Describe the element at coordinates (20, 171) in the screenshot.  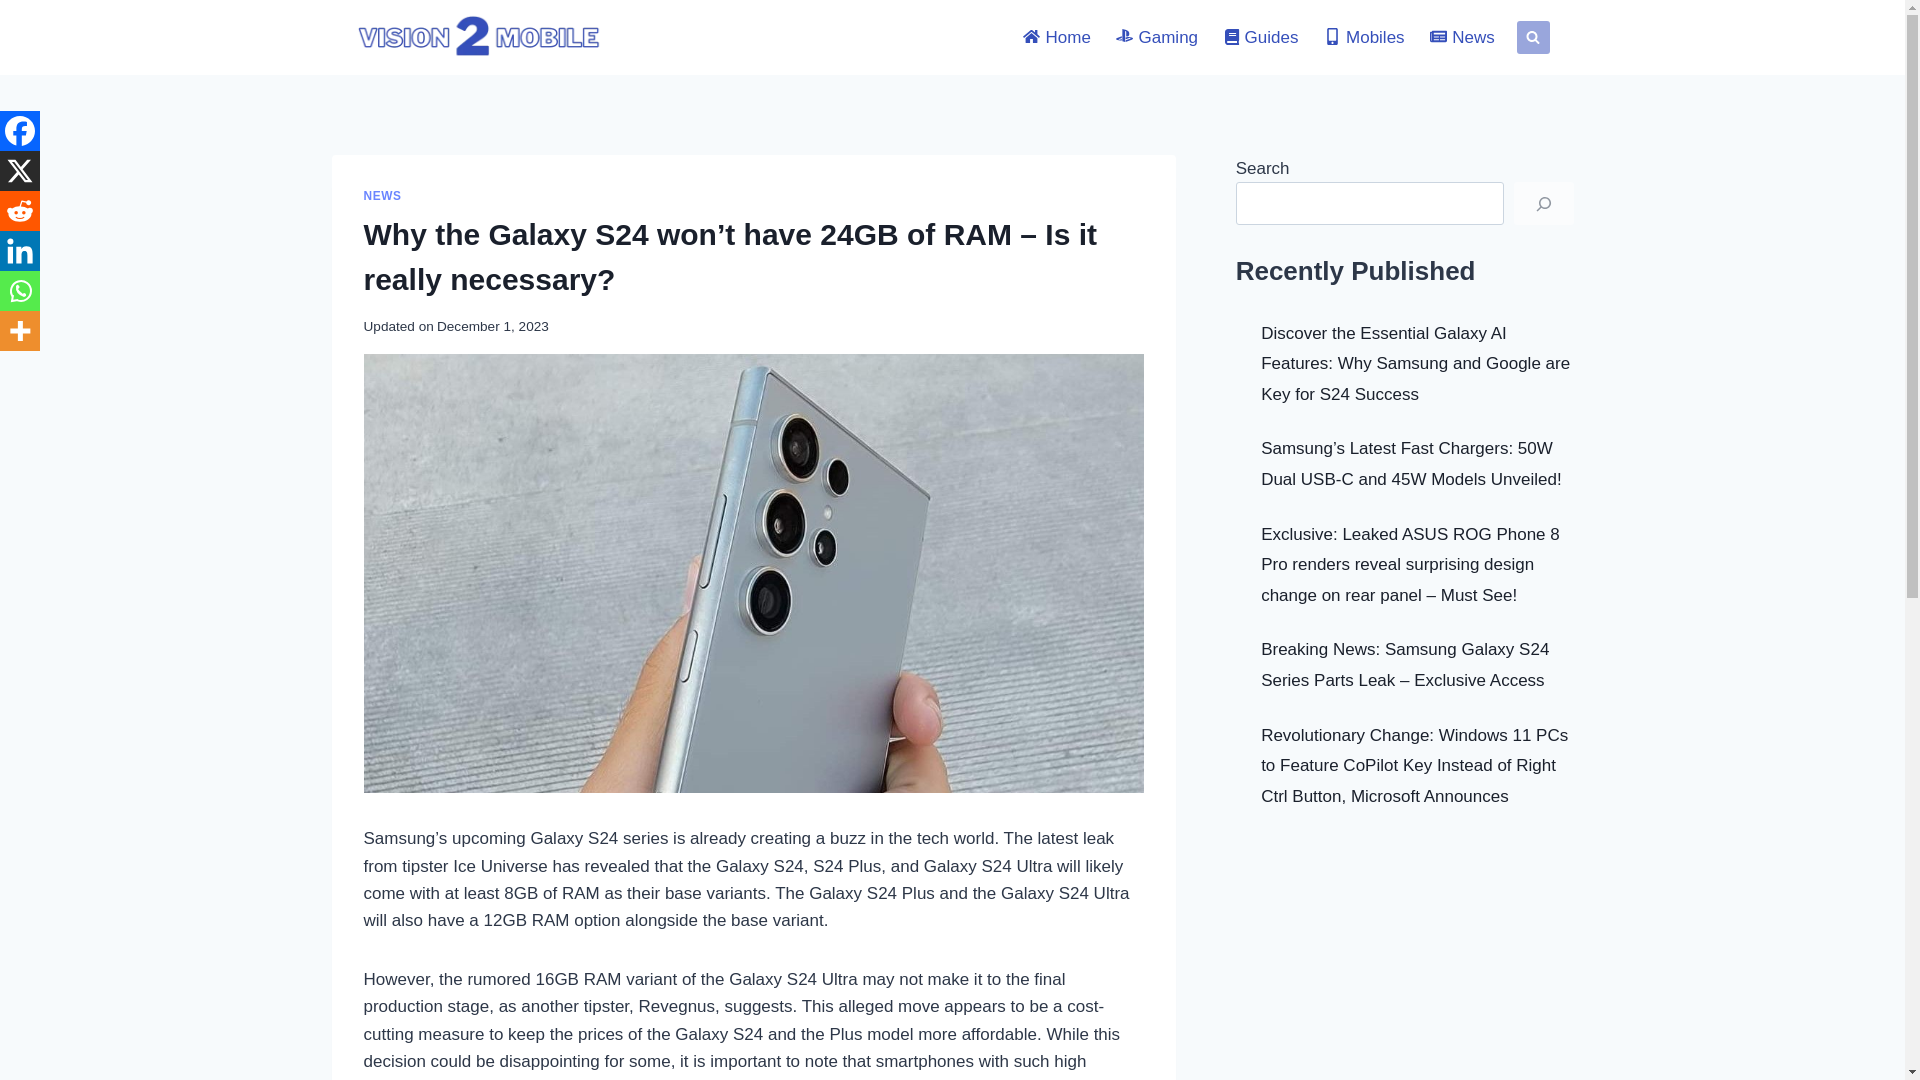
I see `X` at that location.